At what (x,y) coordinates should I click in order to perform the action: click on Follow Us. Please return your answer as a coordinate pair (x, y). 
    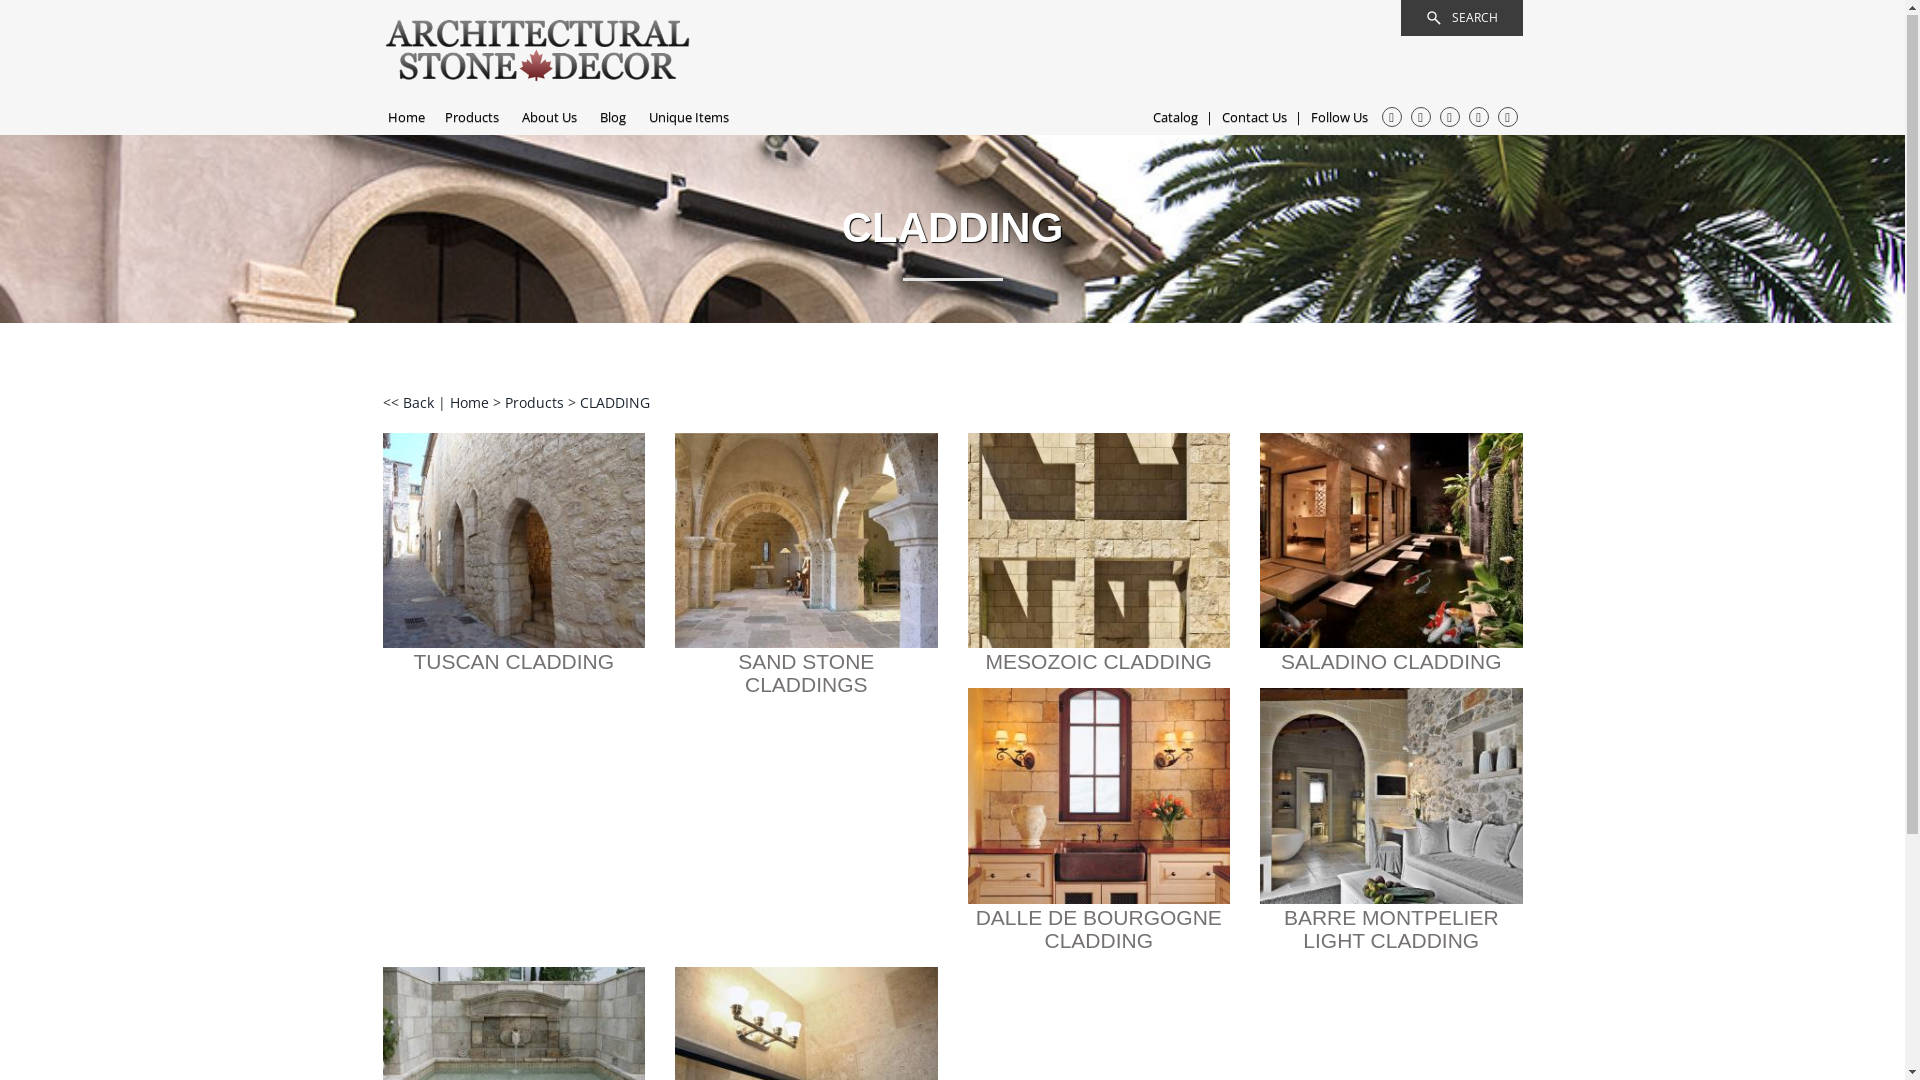
    Looking at the image, I should click on (1338, 118).